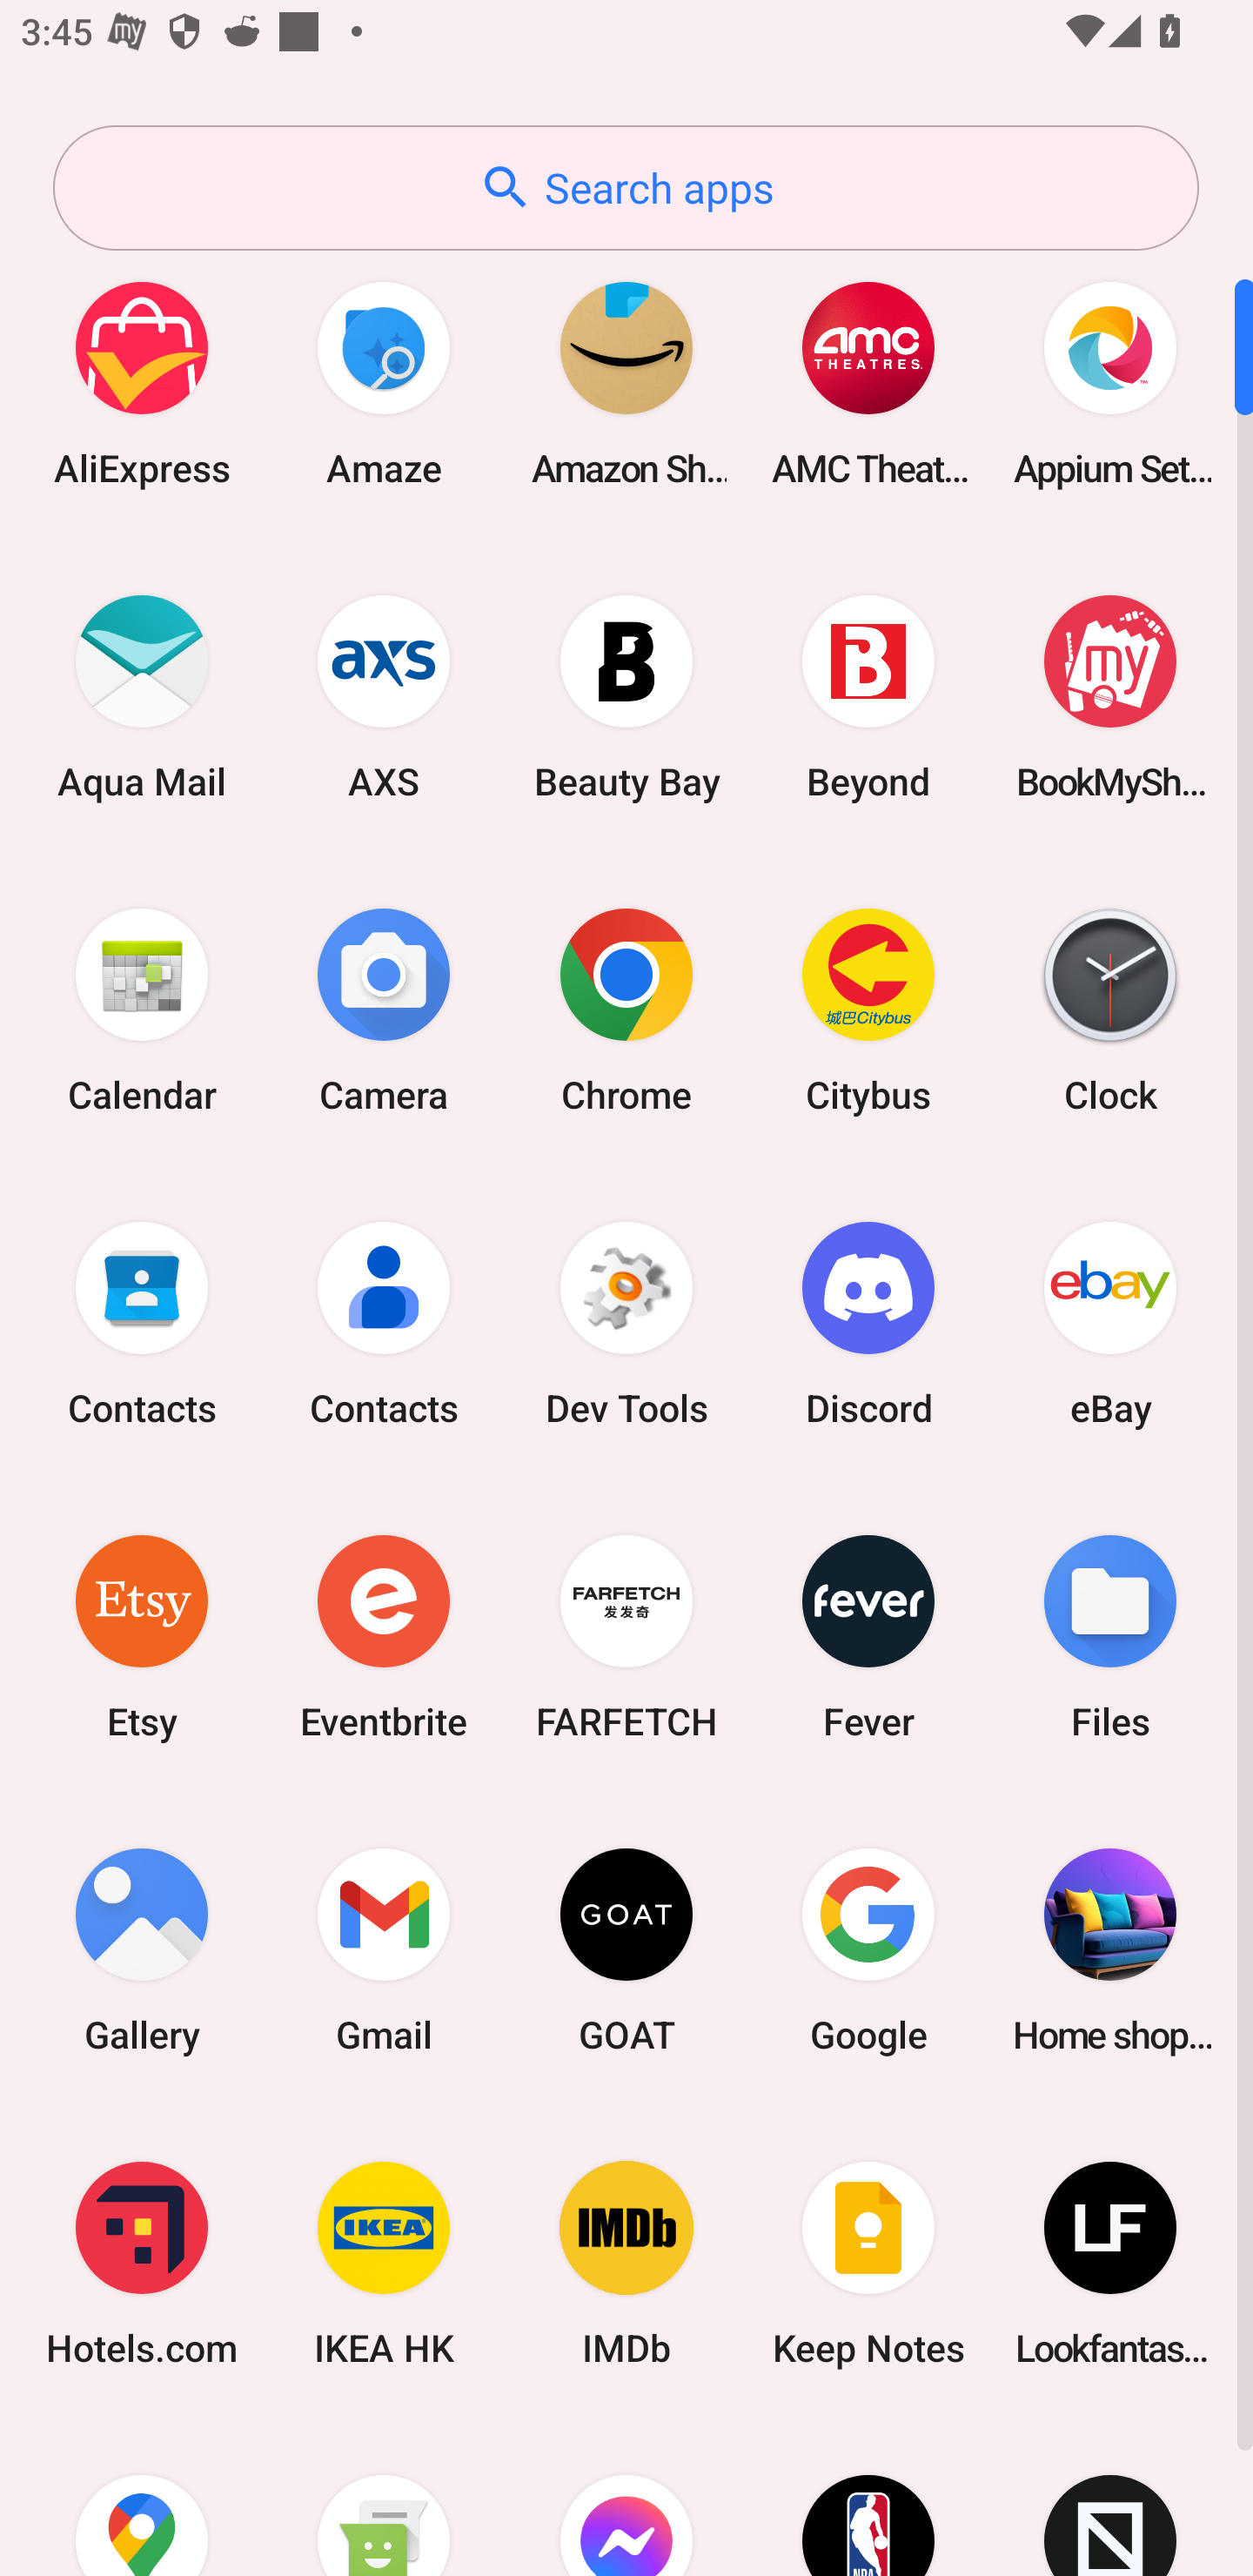 Image resolution: width=1253 pixels, height=2576 pixels. I want to click on GOAT, so click(626, 1949).